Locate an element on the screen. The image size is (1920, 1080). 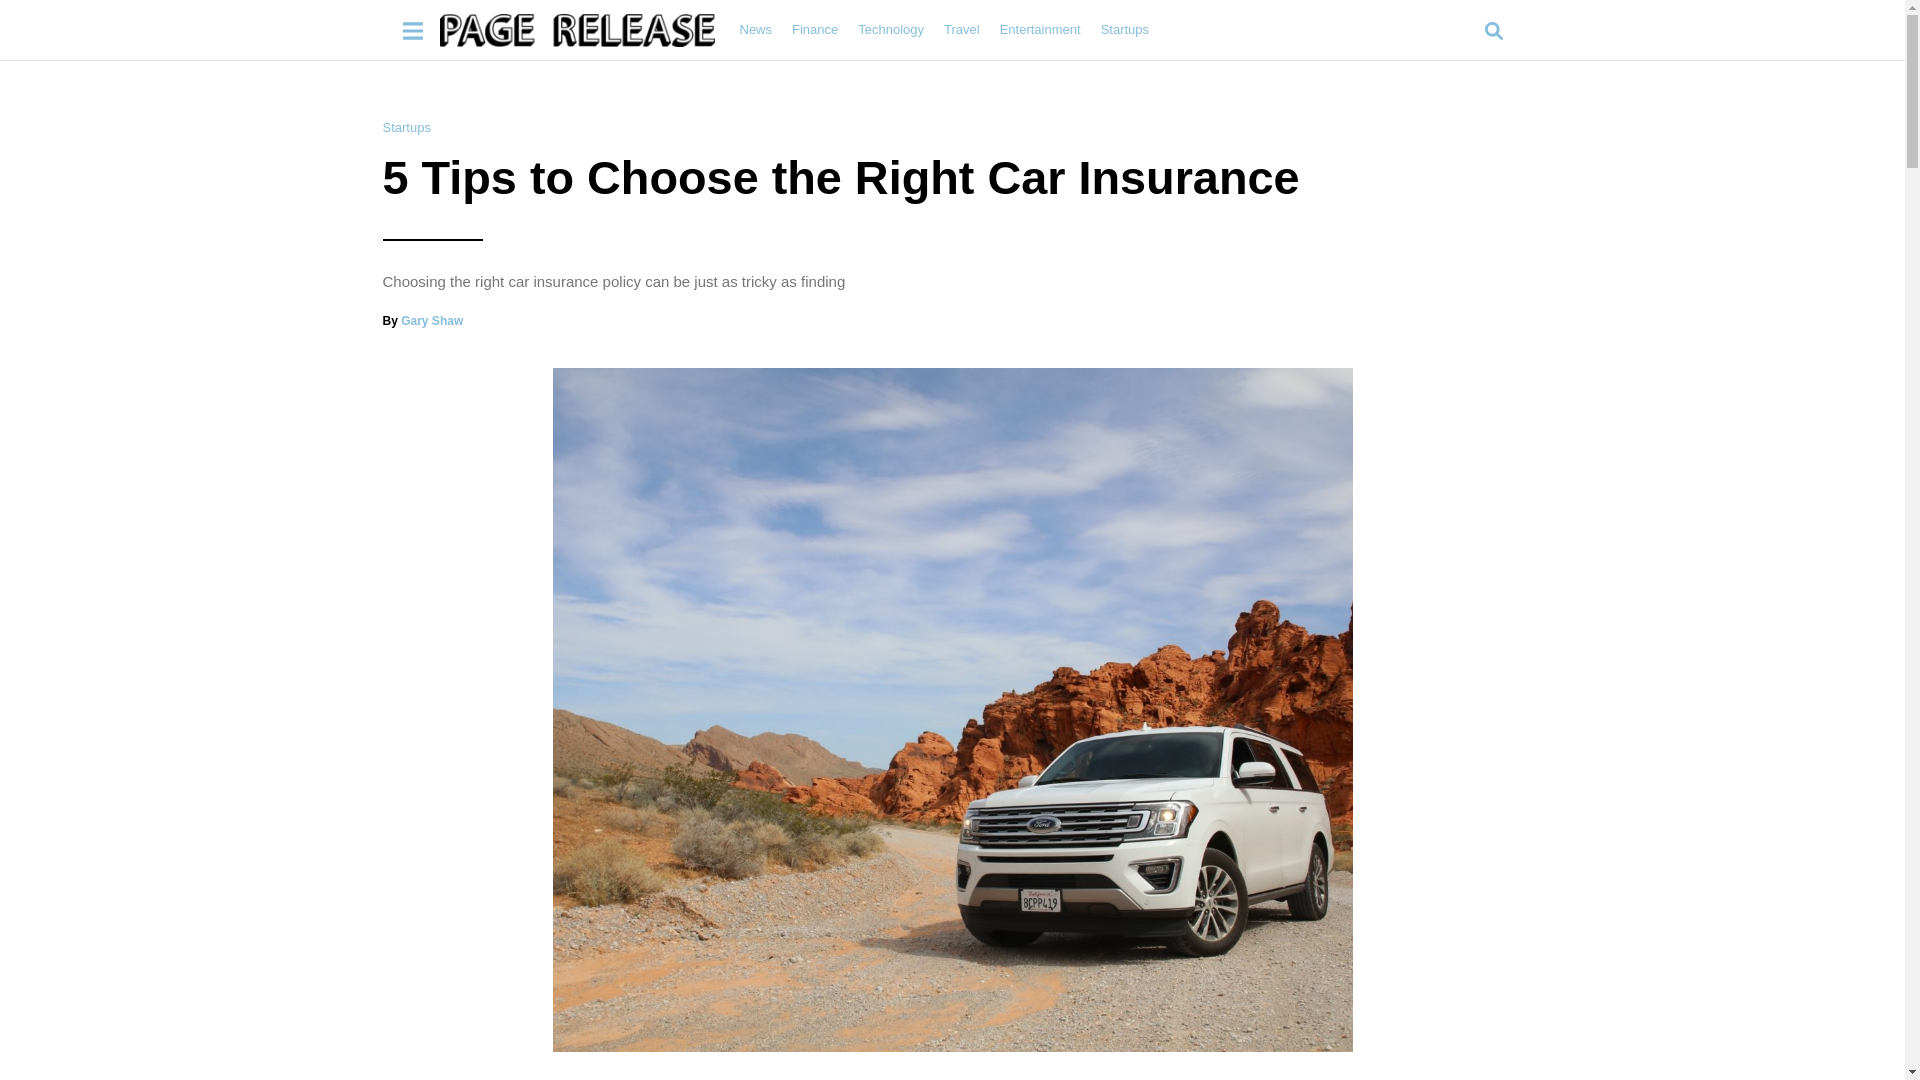
Finance is located at coordinates (814, 29).